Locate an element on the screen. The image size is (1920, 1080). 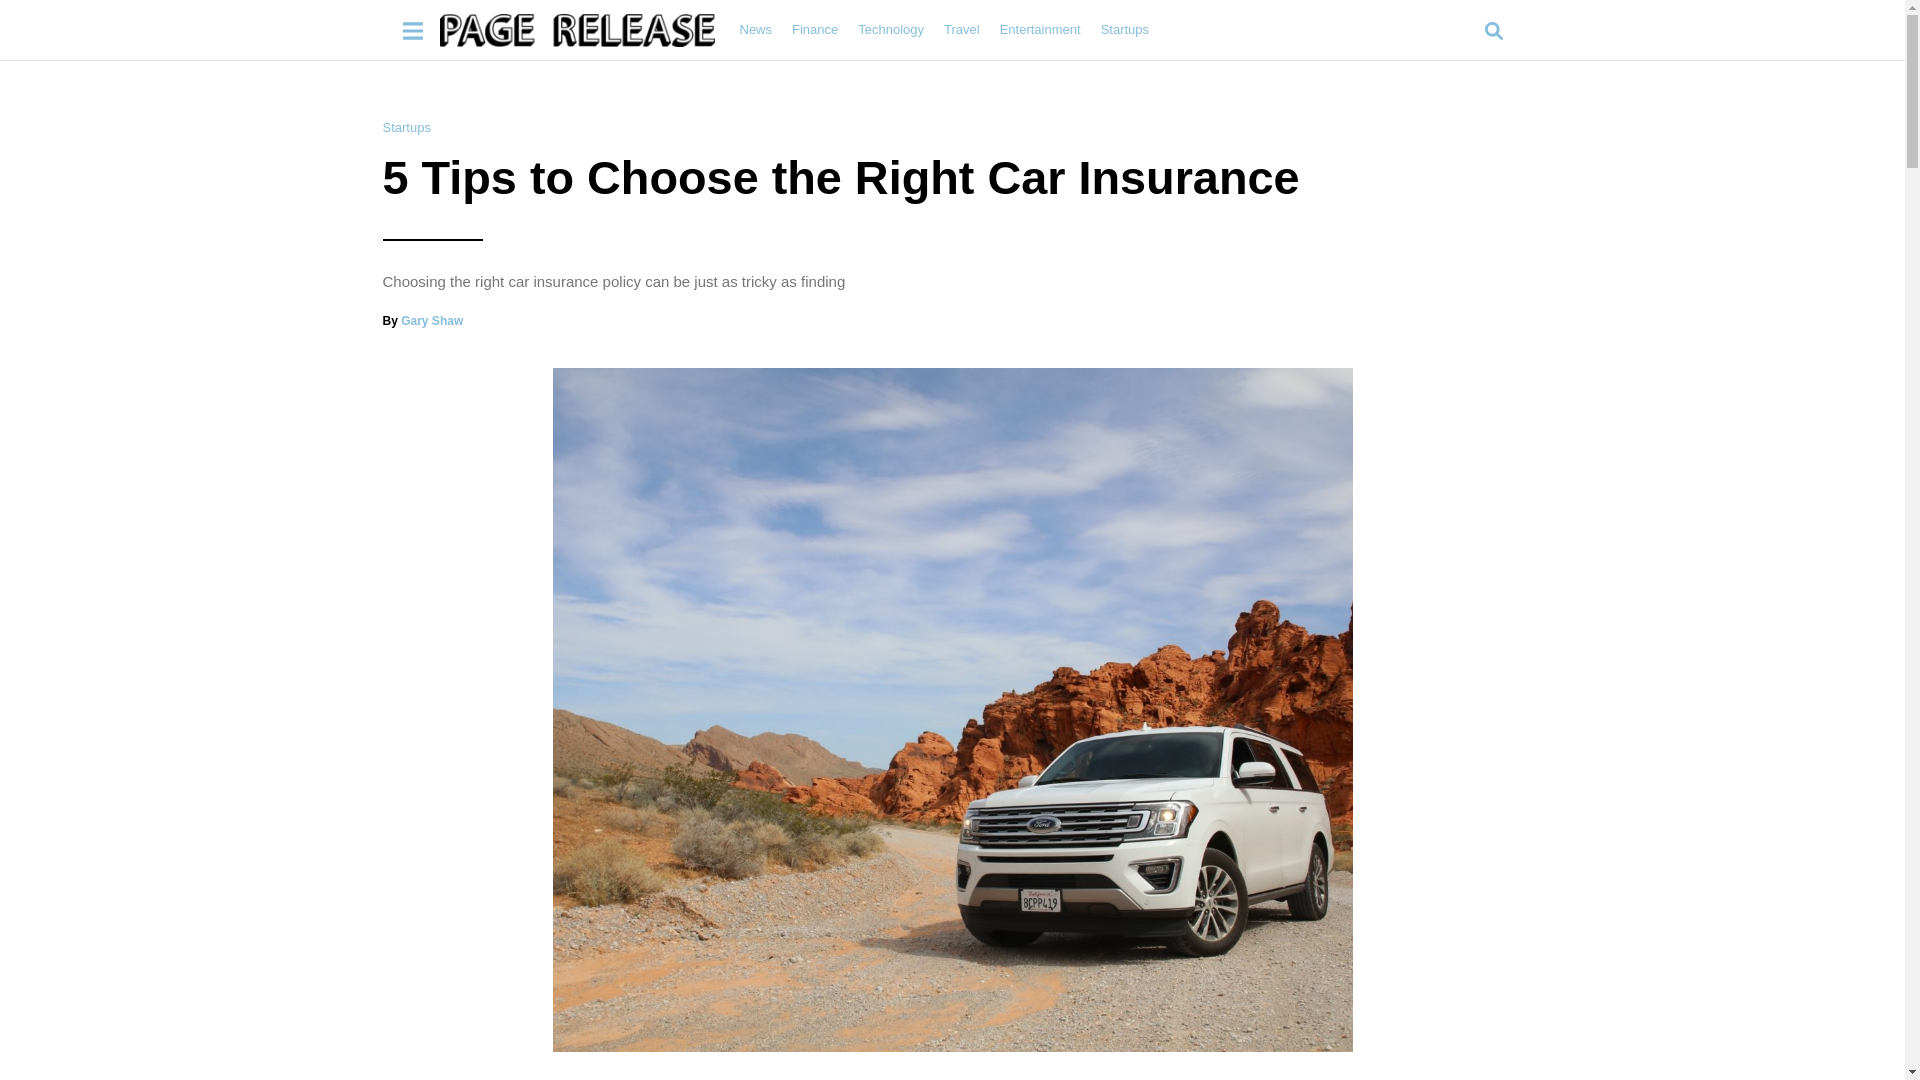
Finance is located at coordinates (814, 29).